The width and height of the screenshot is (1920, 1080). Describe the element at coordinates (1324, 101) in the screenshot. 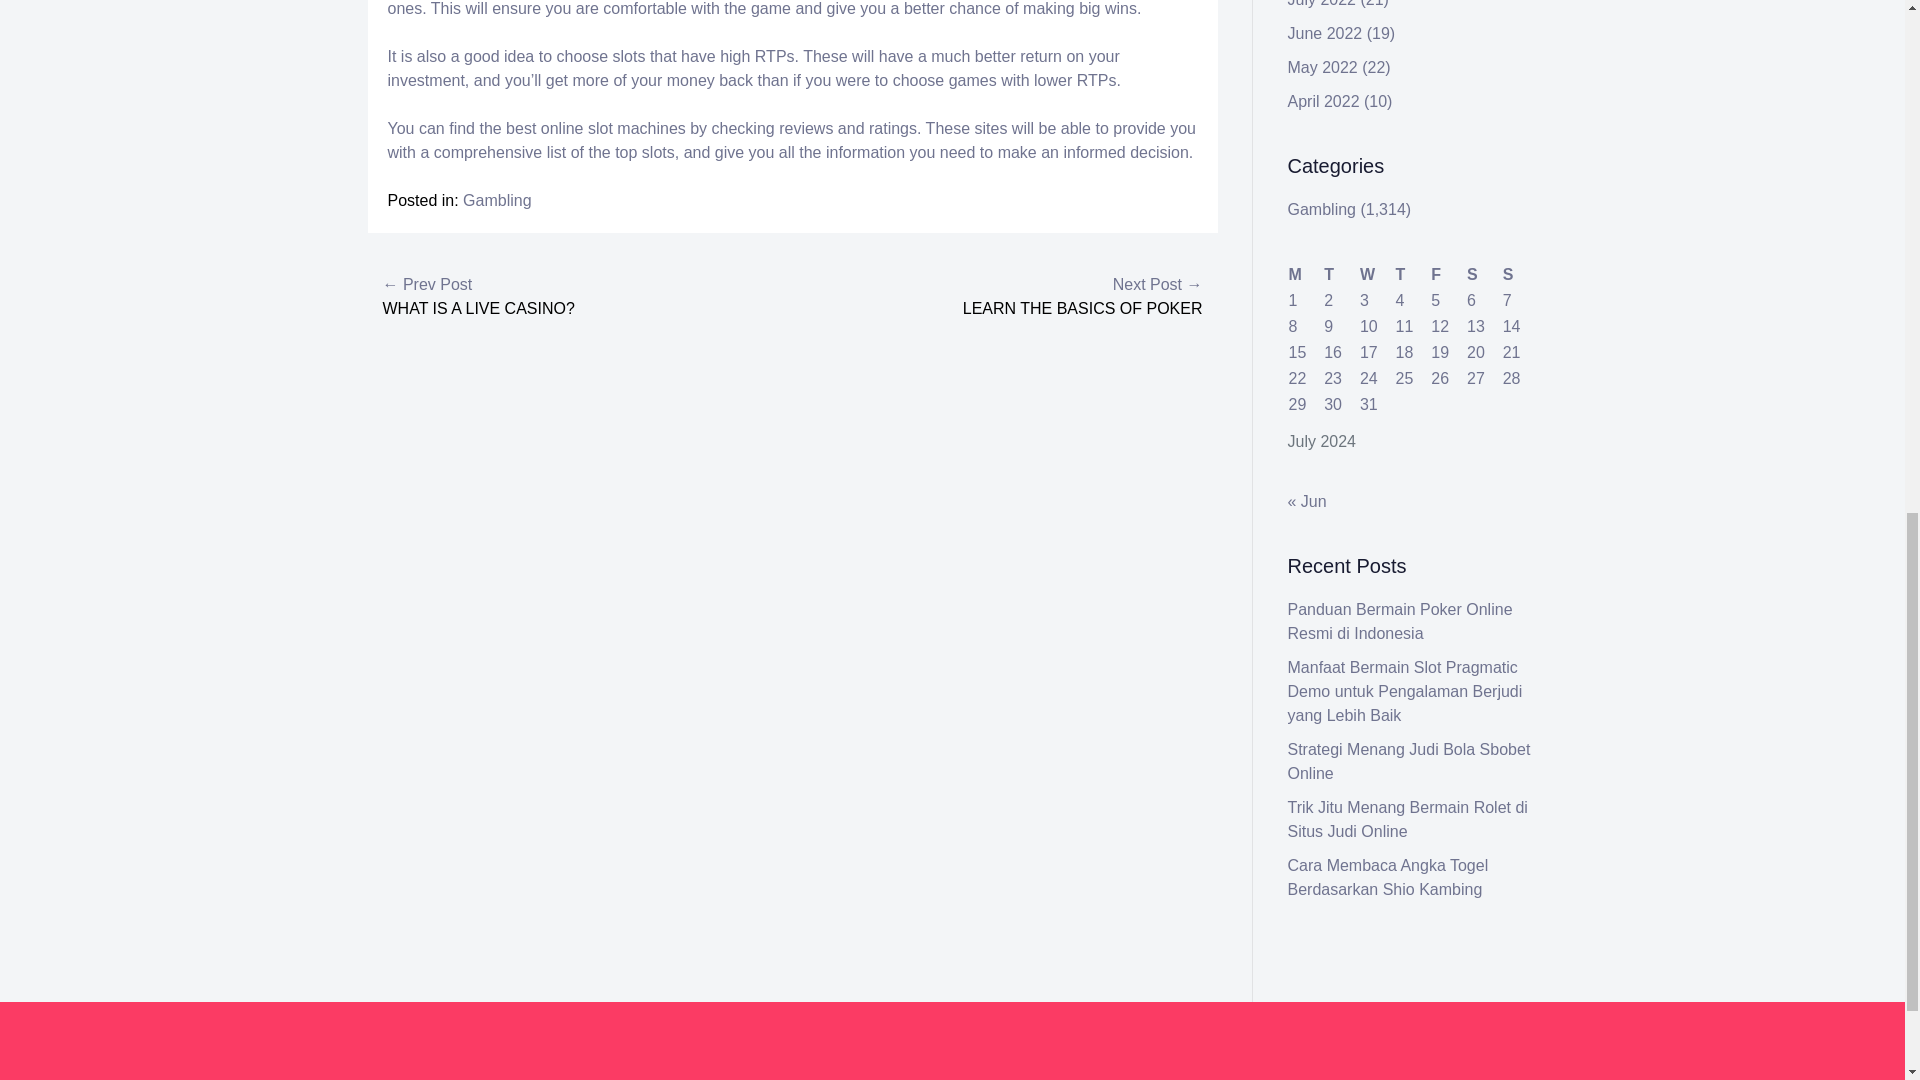

I see `April 2022` at that location.